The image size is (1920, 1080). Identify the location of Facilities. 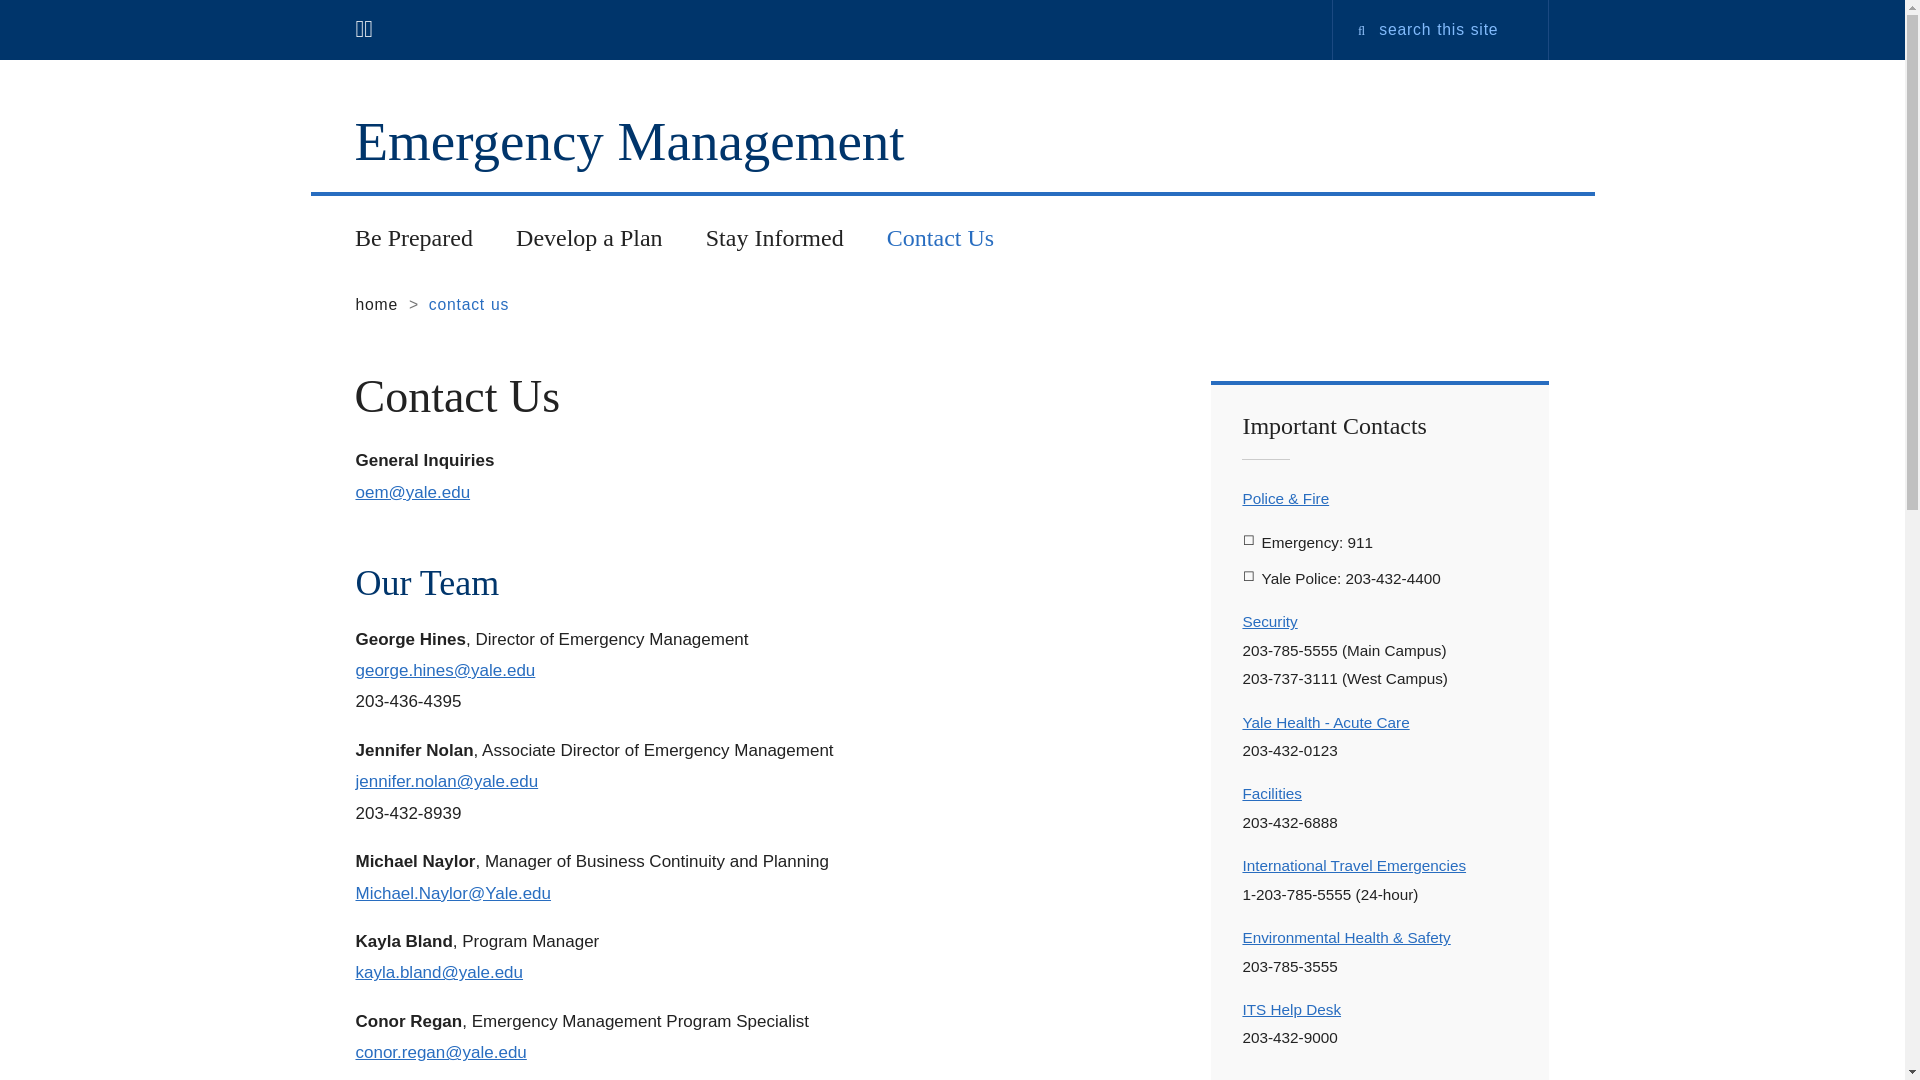
(1272, 794).